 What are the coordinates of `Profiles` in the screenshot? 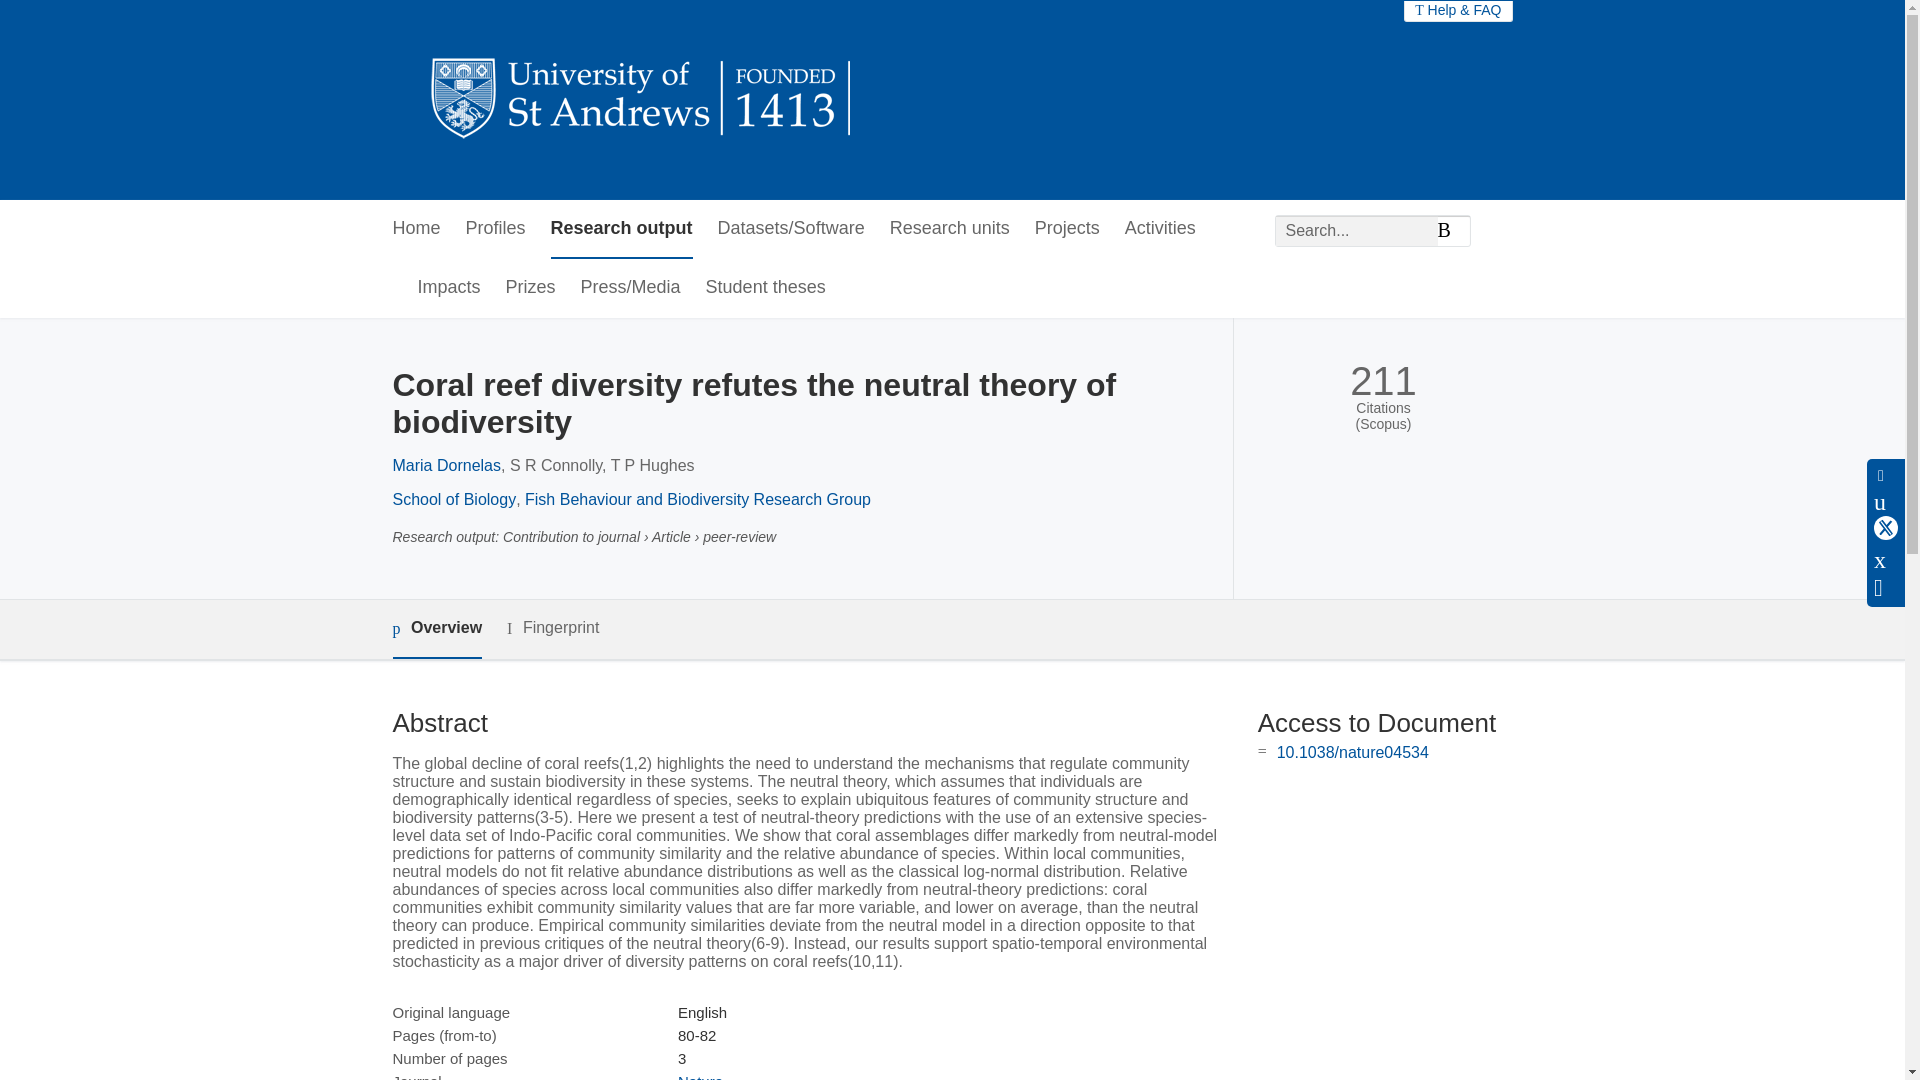 It's located at (496, 229).